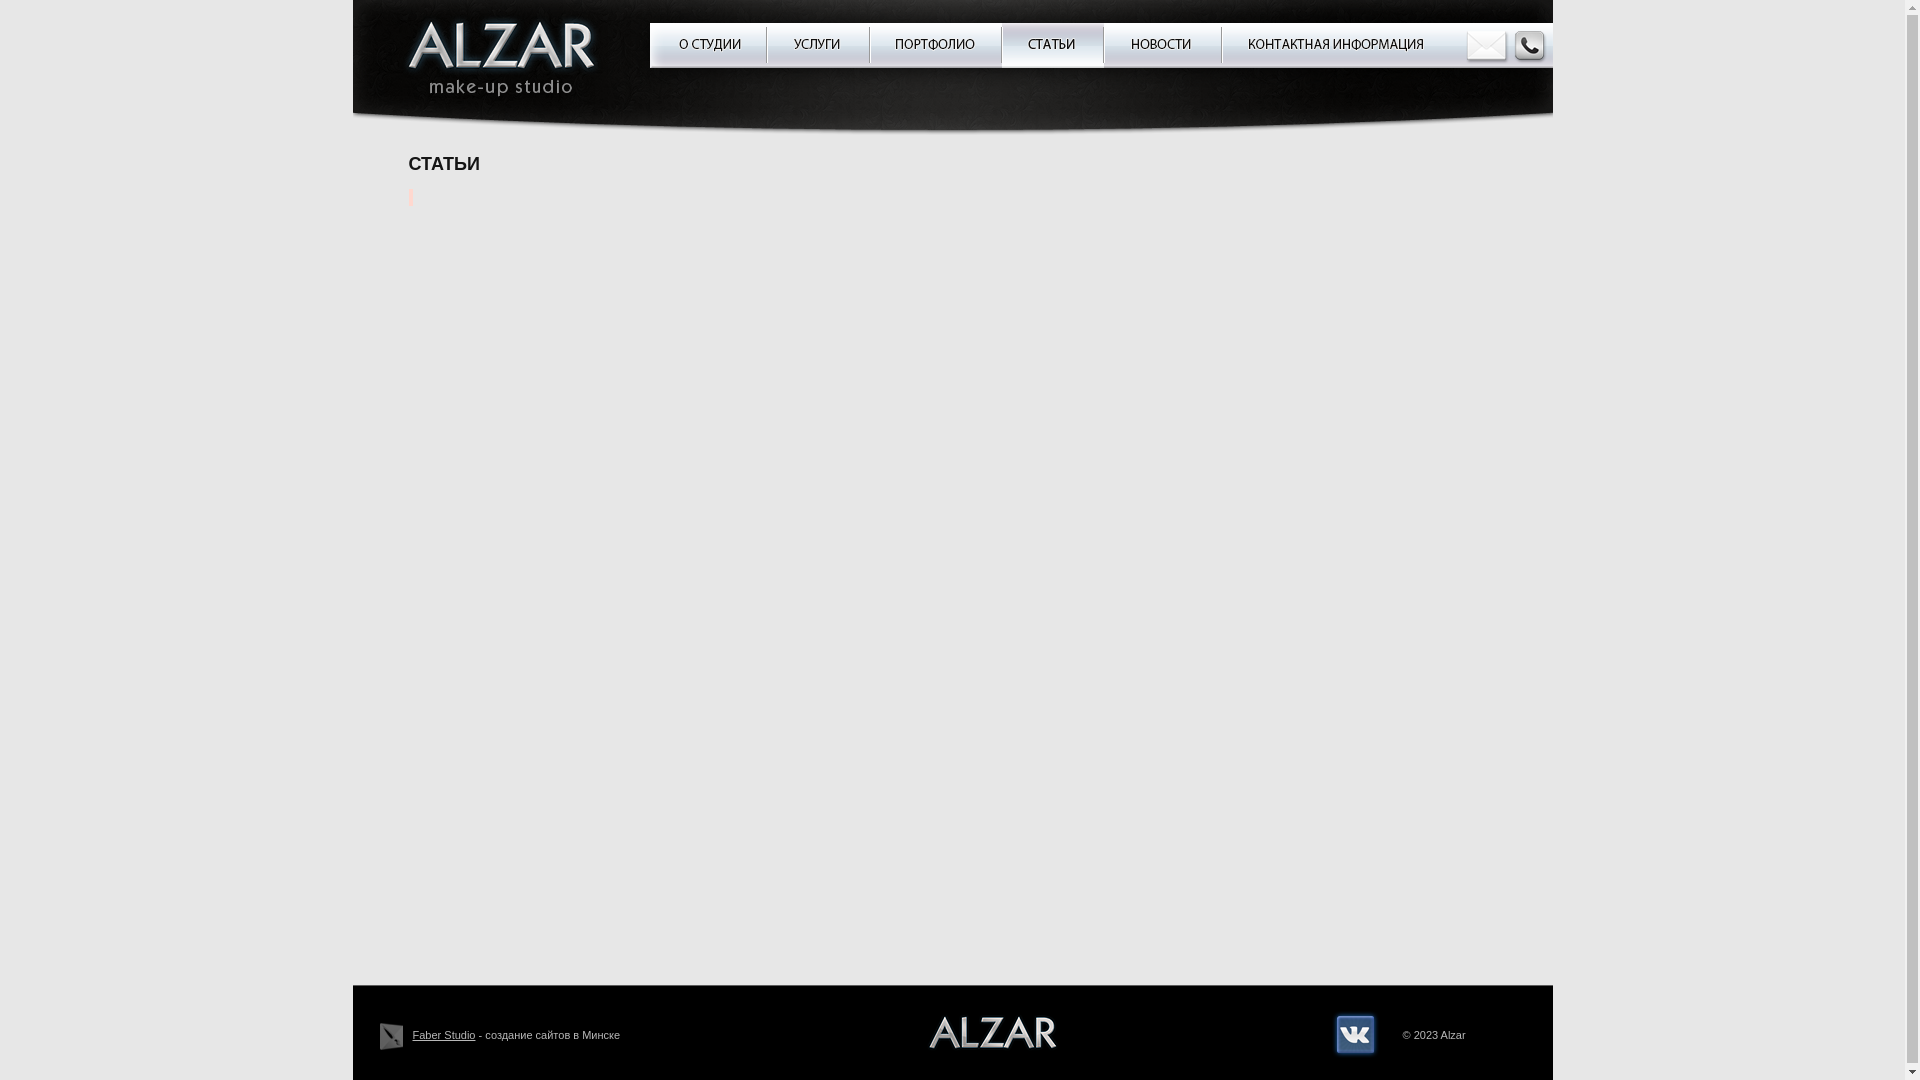  What do you see at coordinates (1488, 48) in the screenshot?
I see `natzet1971@mail.ru` at bounding box center [1488, 48].